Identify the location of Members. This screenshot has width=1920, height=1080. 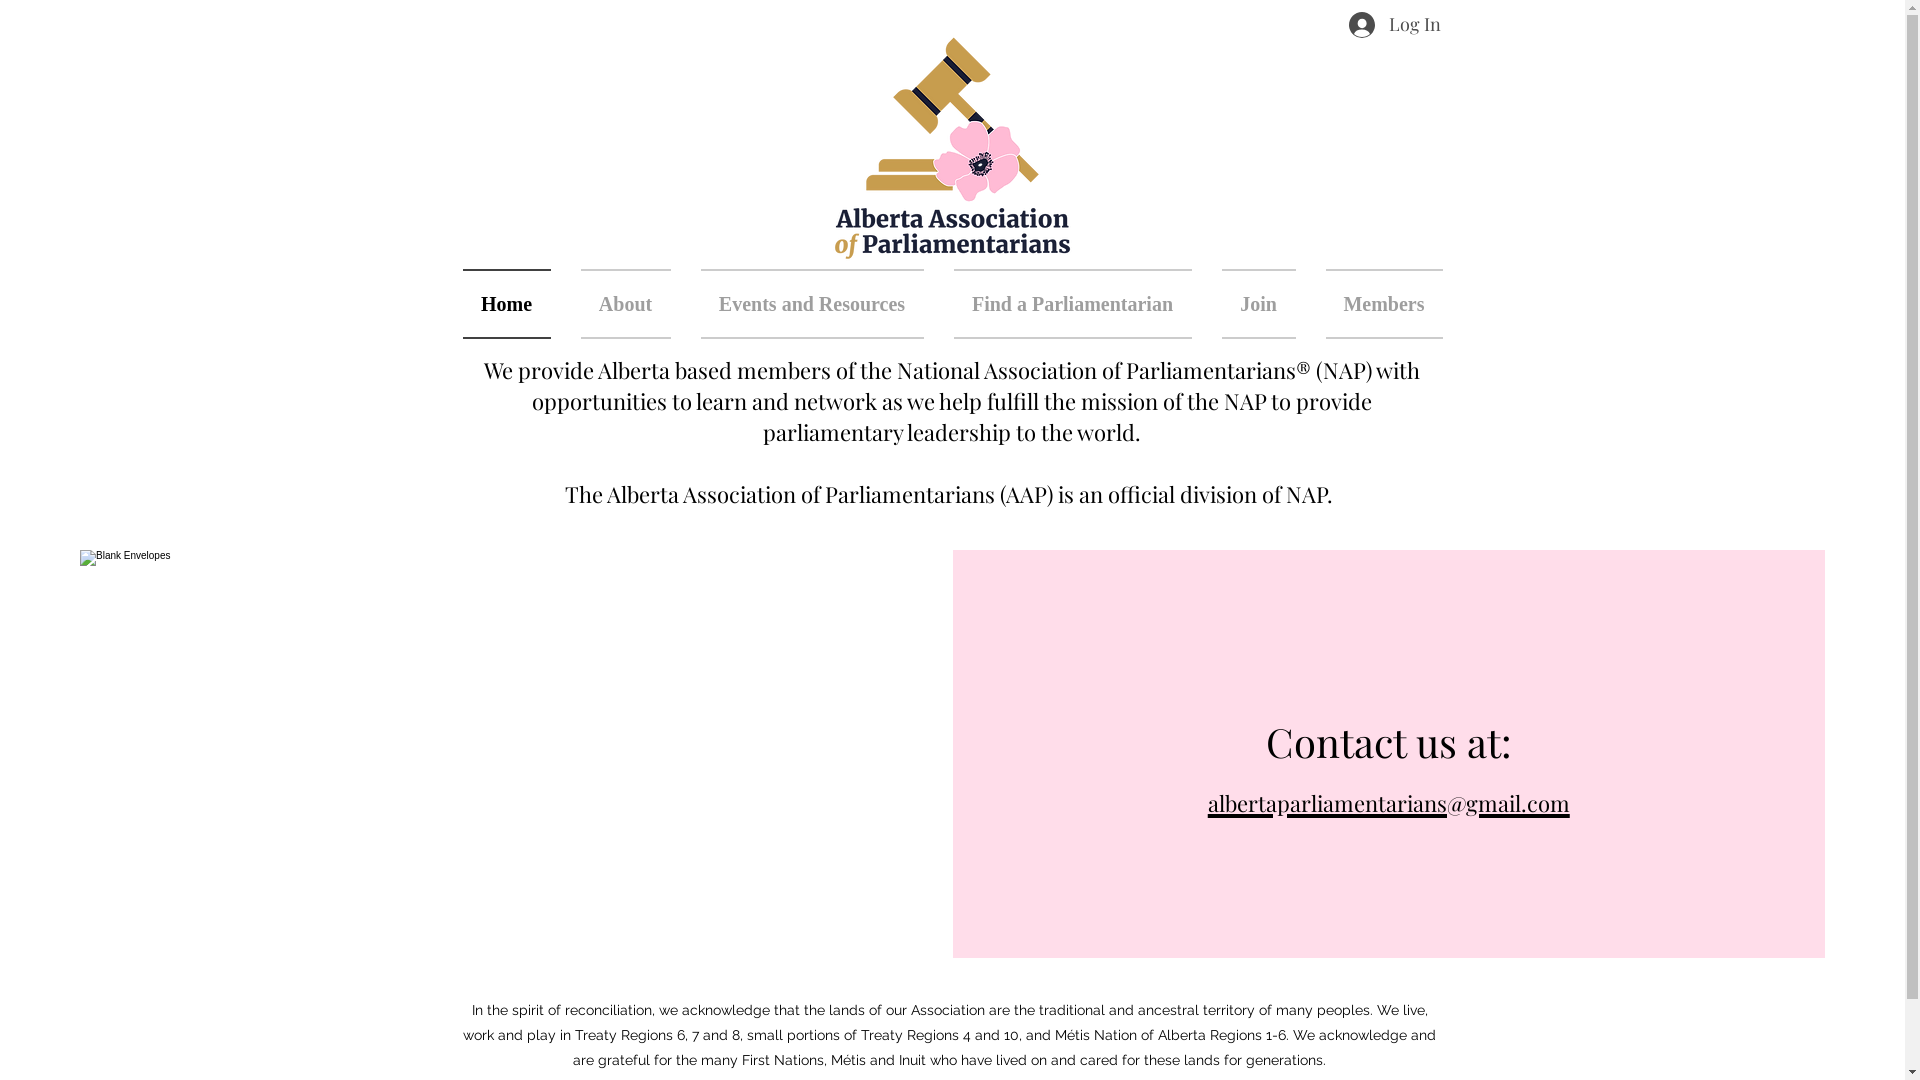
(1376, 304).